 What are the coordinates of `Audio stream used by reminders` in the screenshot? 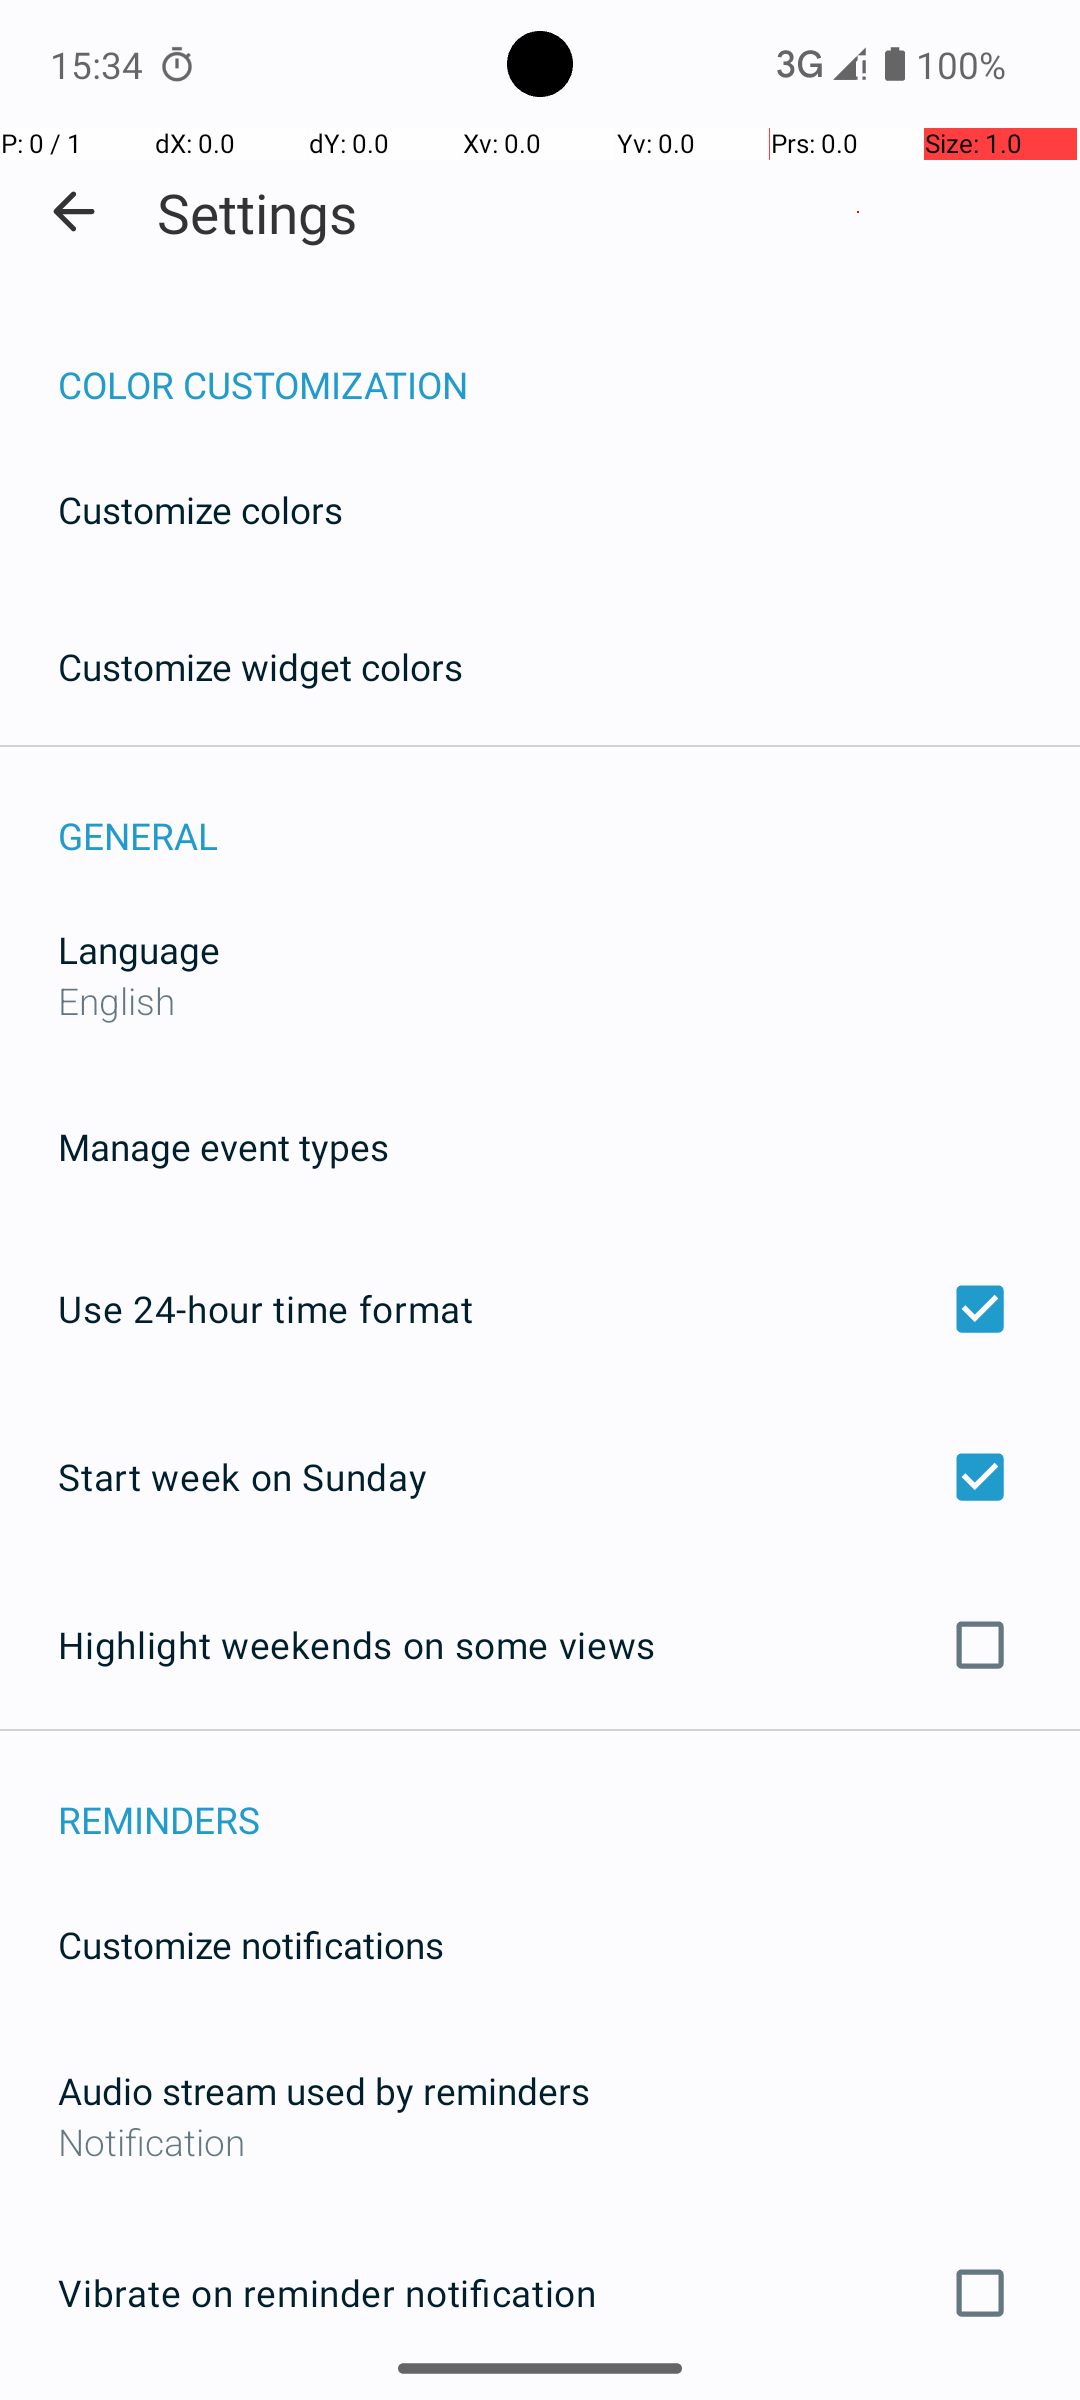 It's located at (324, 2090).